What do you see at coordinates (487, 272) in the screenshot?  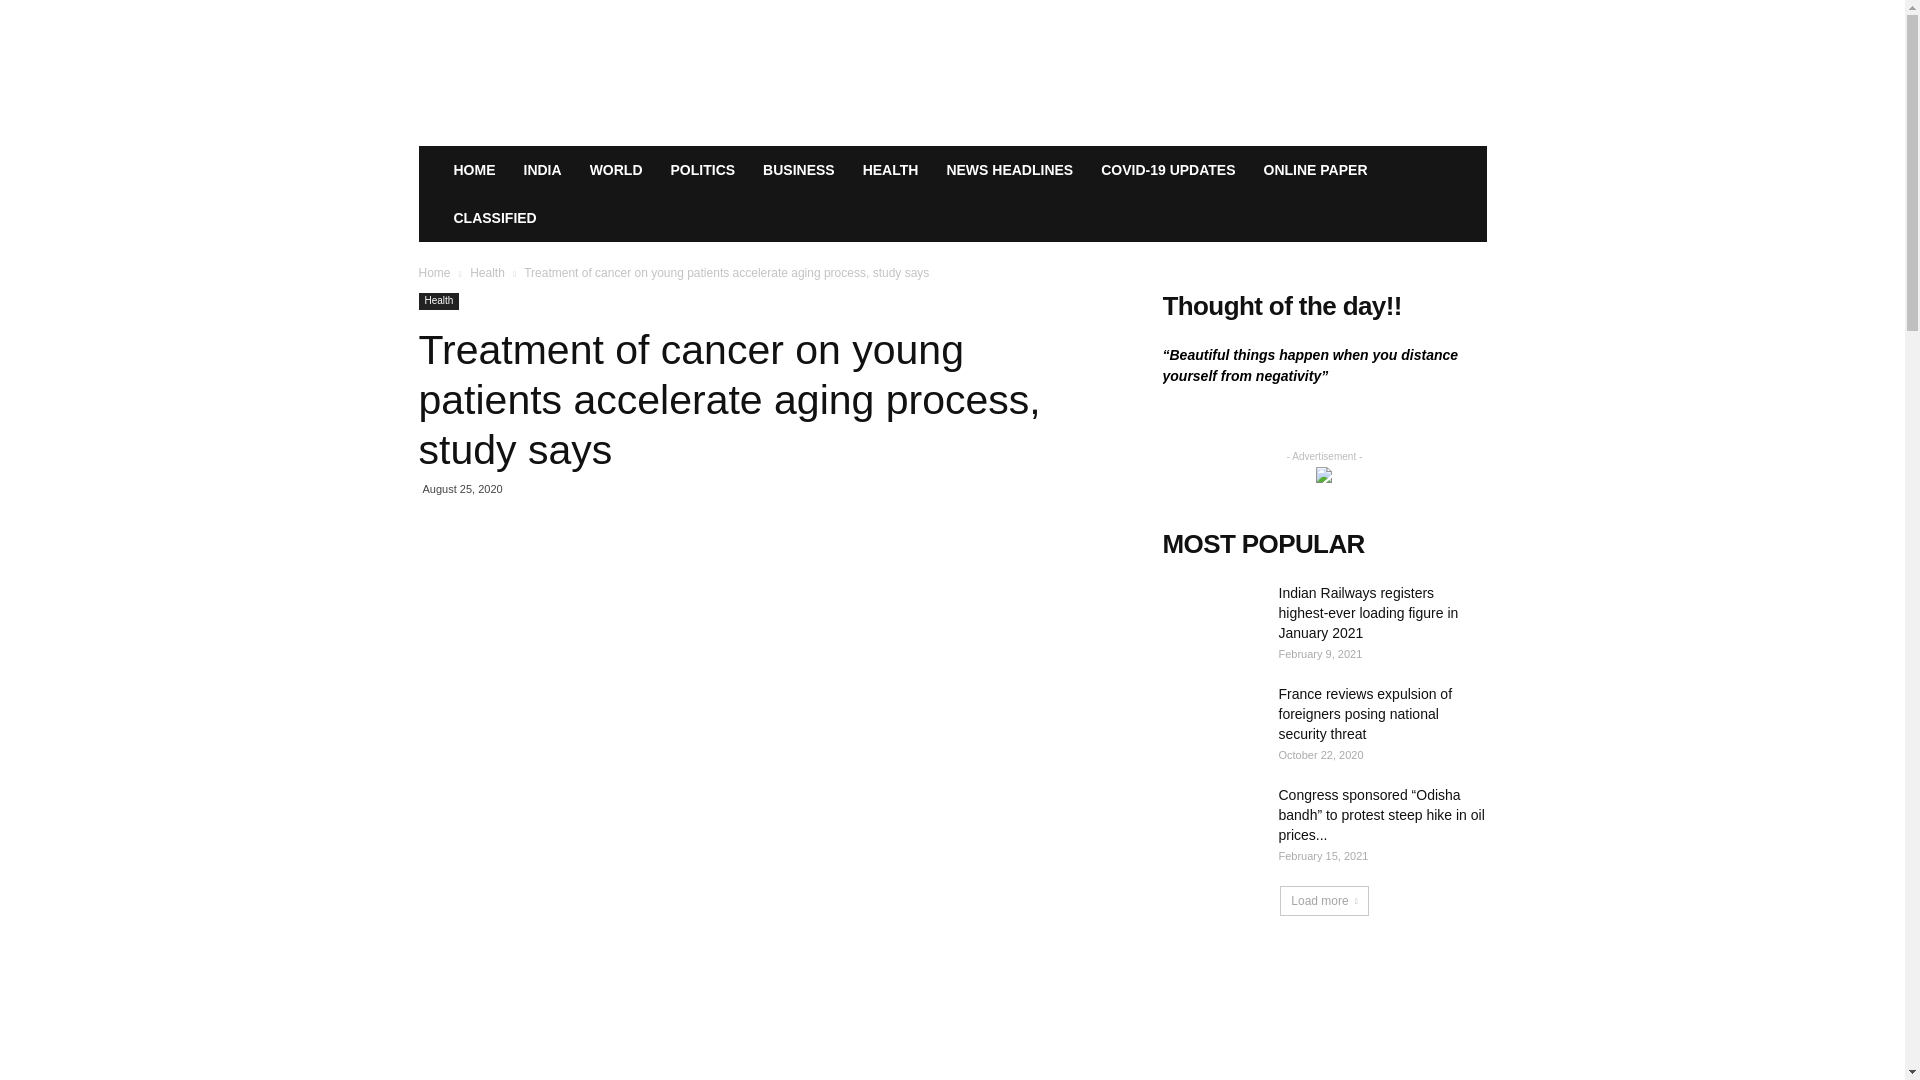 I see `View all posts in Health` at bounding box center [487, 272].